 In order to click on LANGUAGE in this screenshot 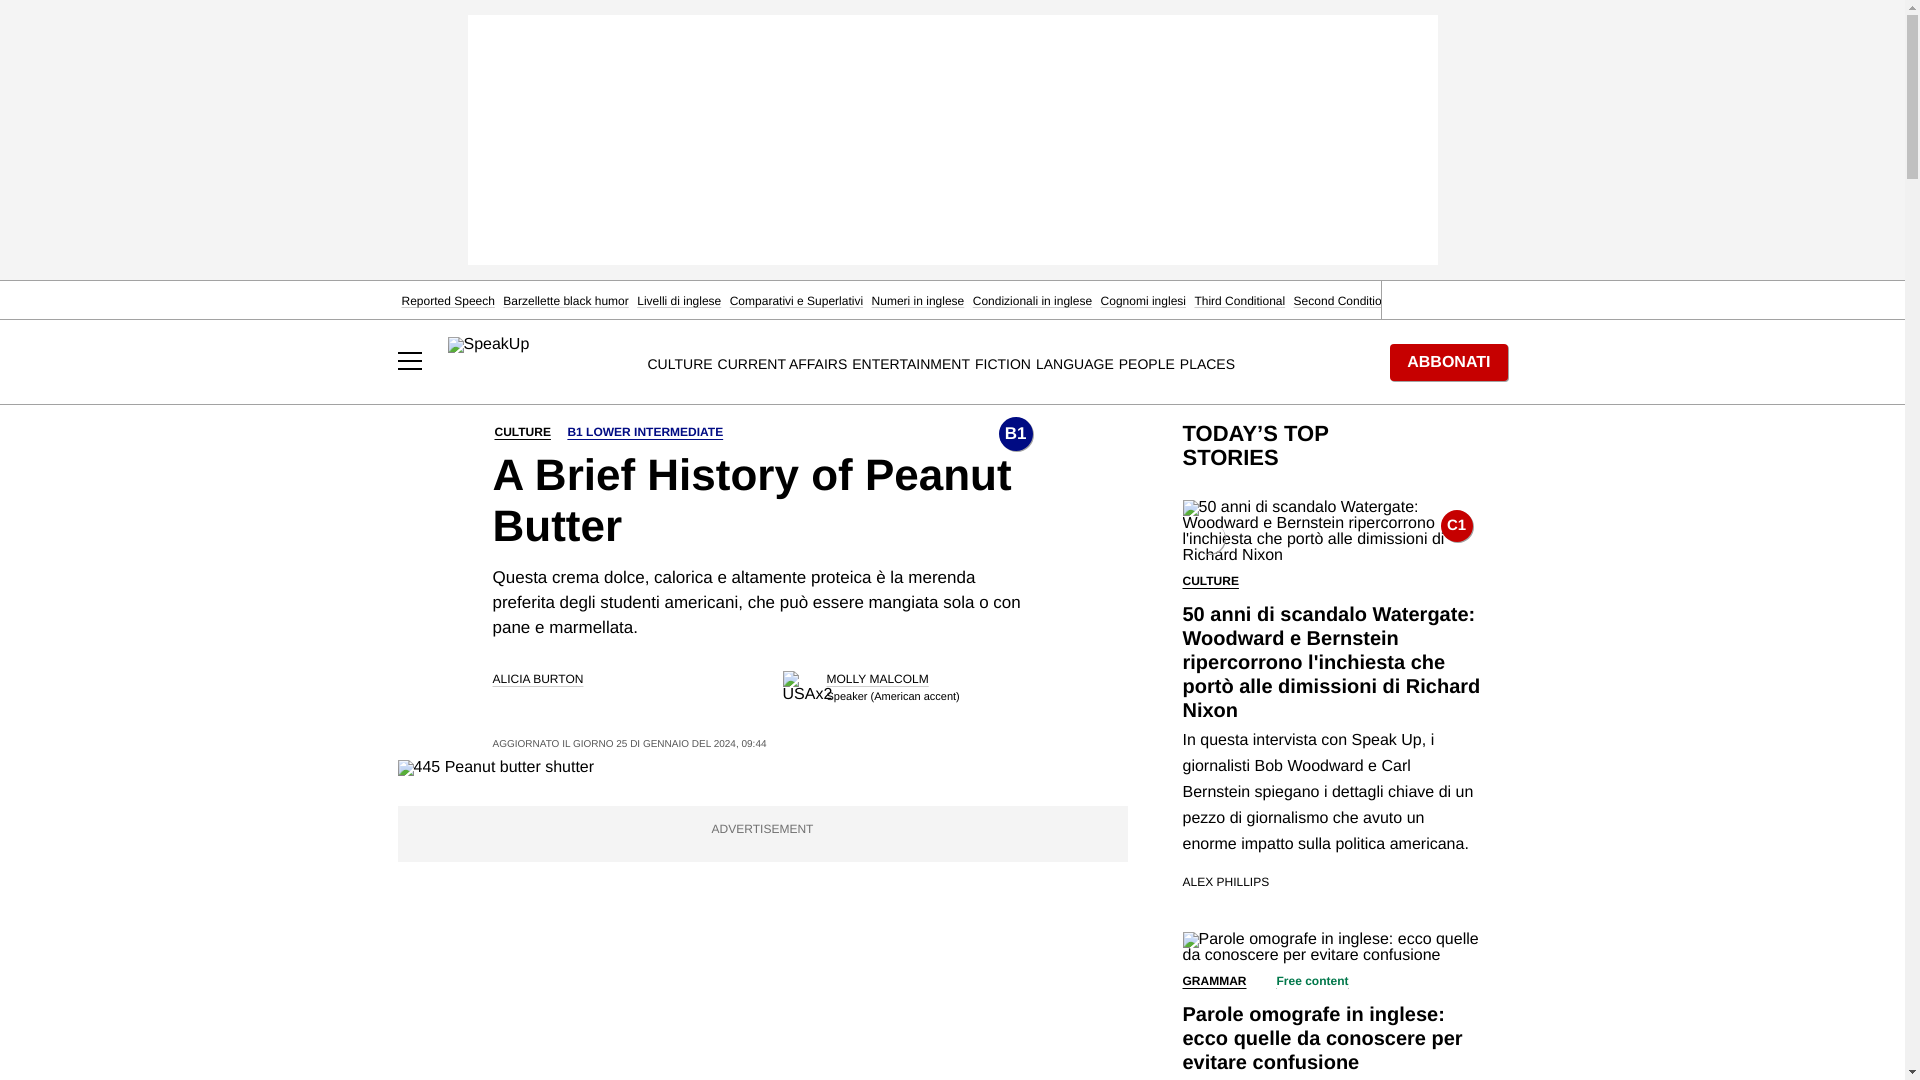, I will do `click(1074, 364)`.